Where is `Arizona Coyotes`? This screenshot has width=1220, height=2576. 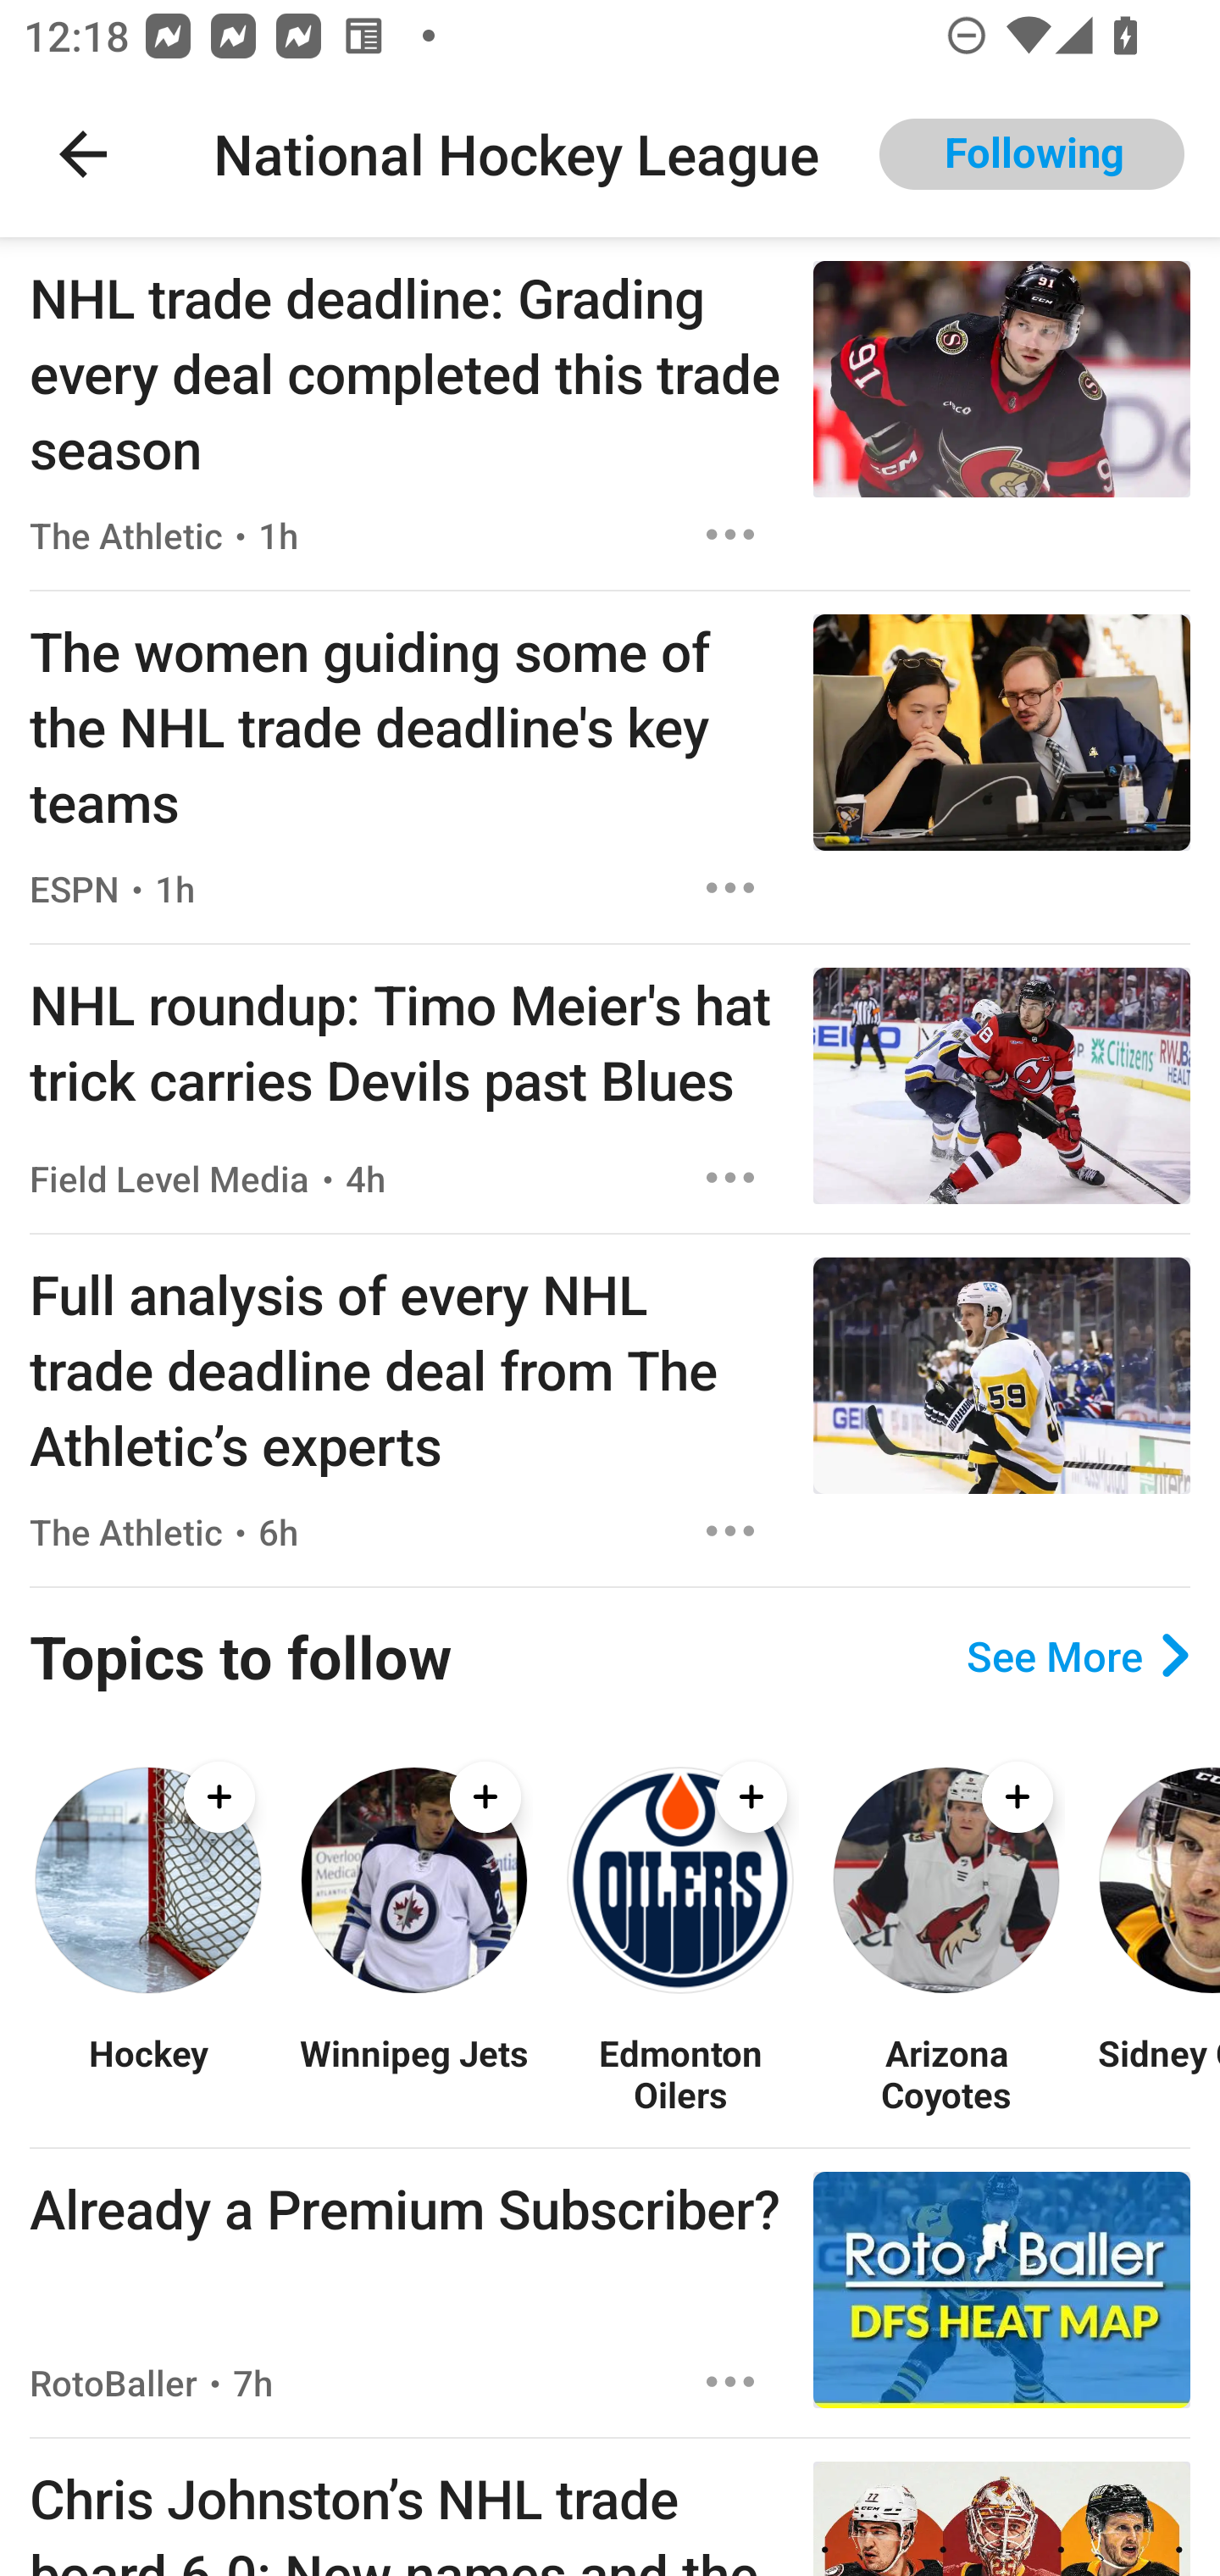
Arizona Coyotes is located at coordinates (945, 2073).